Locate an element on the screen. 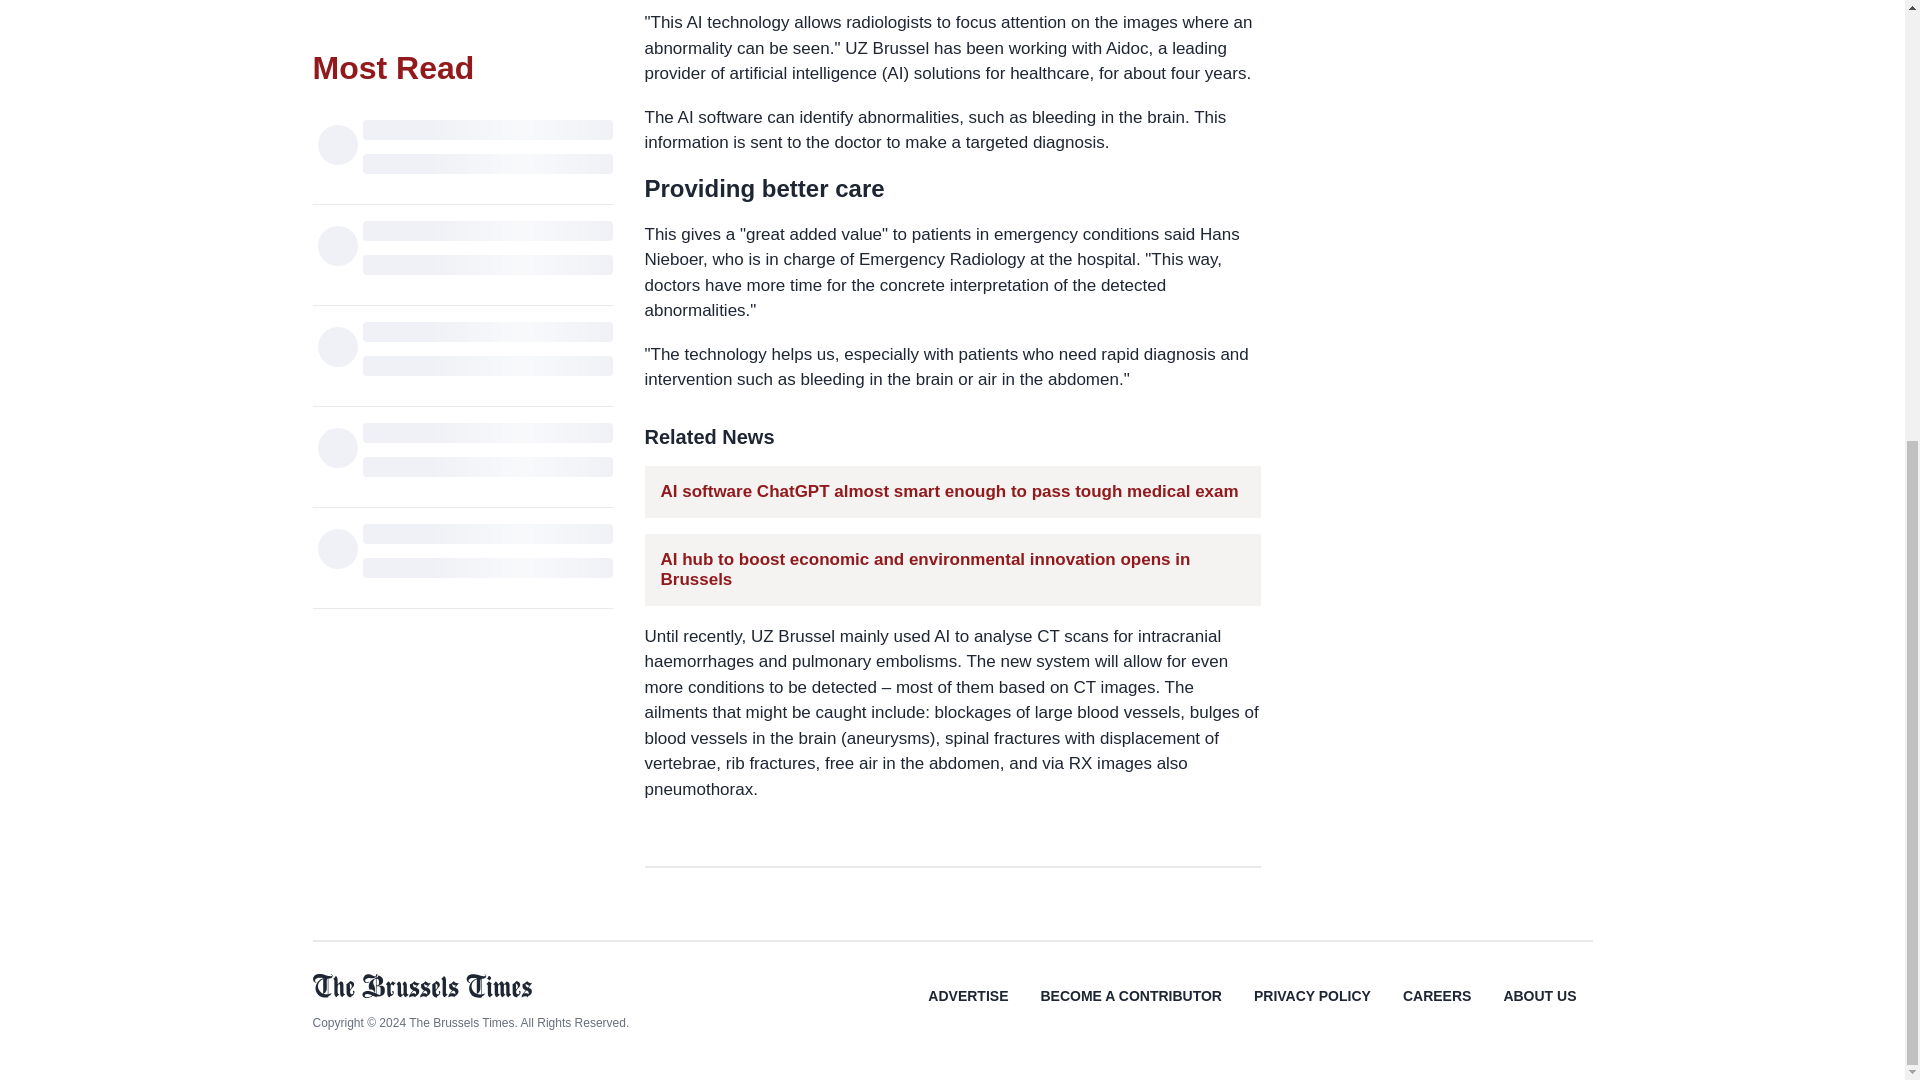 The image size is (1920, 1080). BECOME A CONTRIBUTOR is located at coordinates (1130, 1010).